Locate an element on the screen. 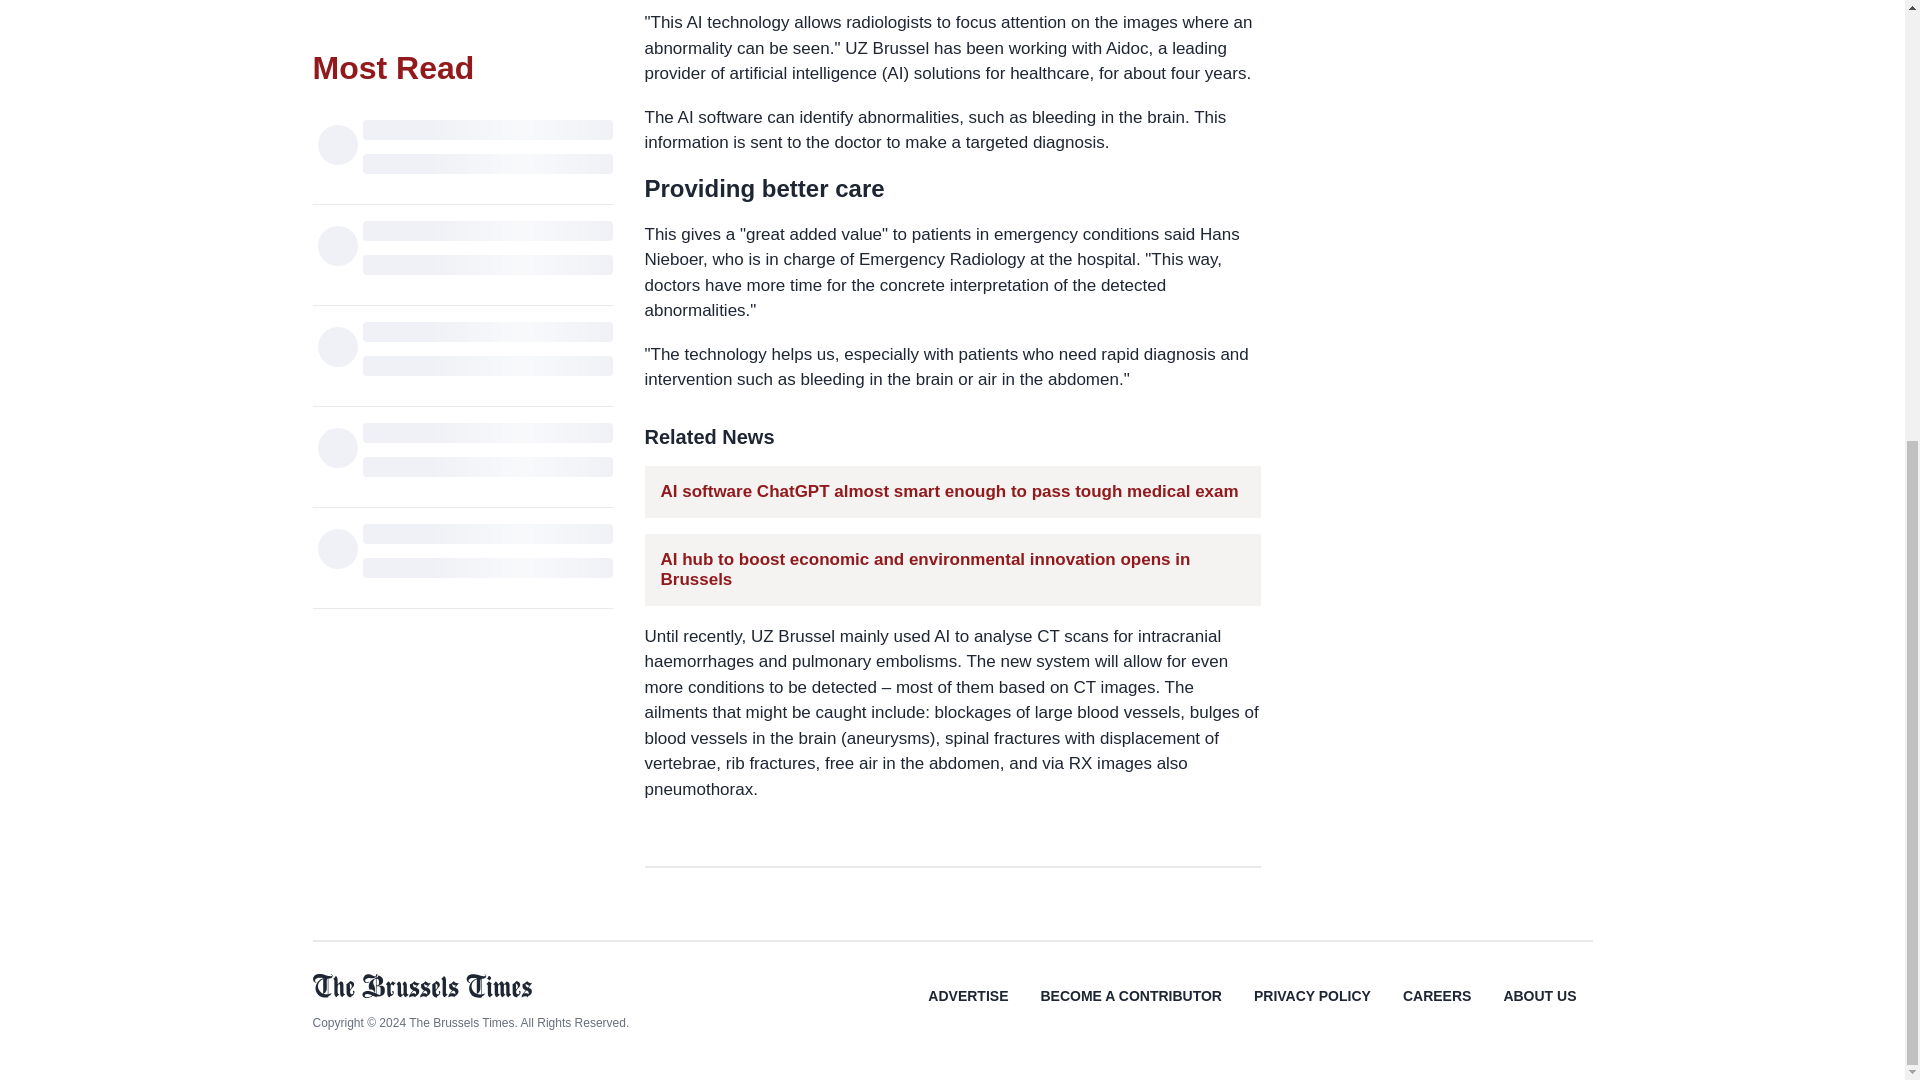 The image size is (1920, 1080). BECOME A CONTRIBUTOR is located at coordinates (1130, 1010).